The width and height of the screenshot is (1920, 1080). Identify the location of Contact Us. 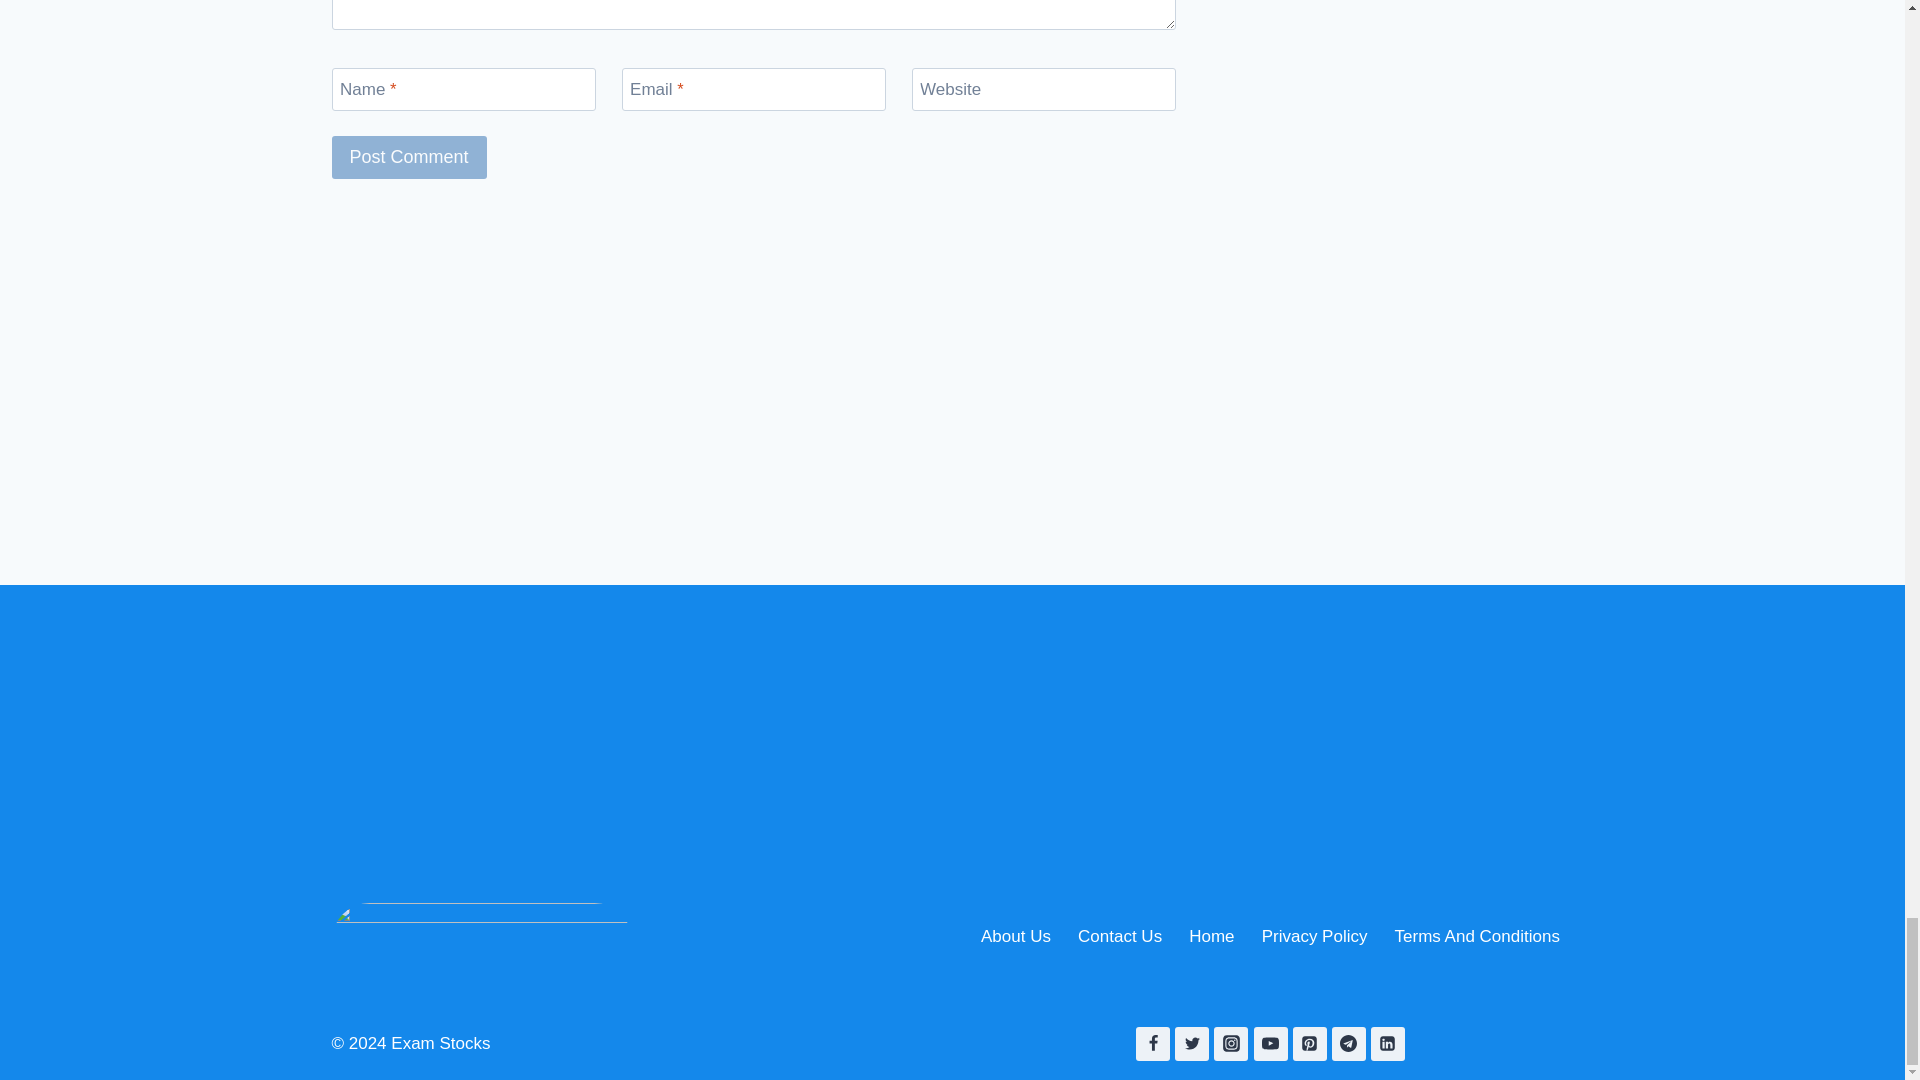
(1119, 936).